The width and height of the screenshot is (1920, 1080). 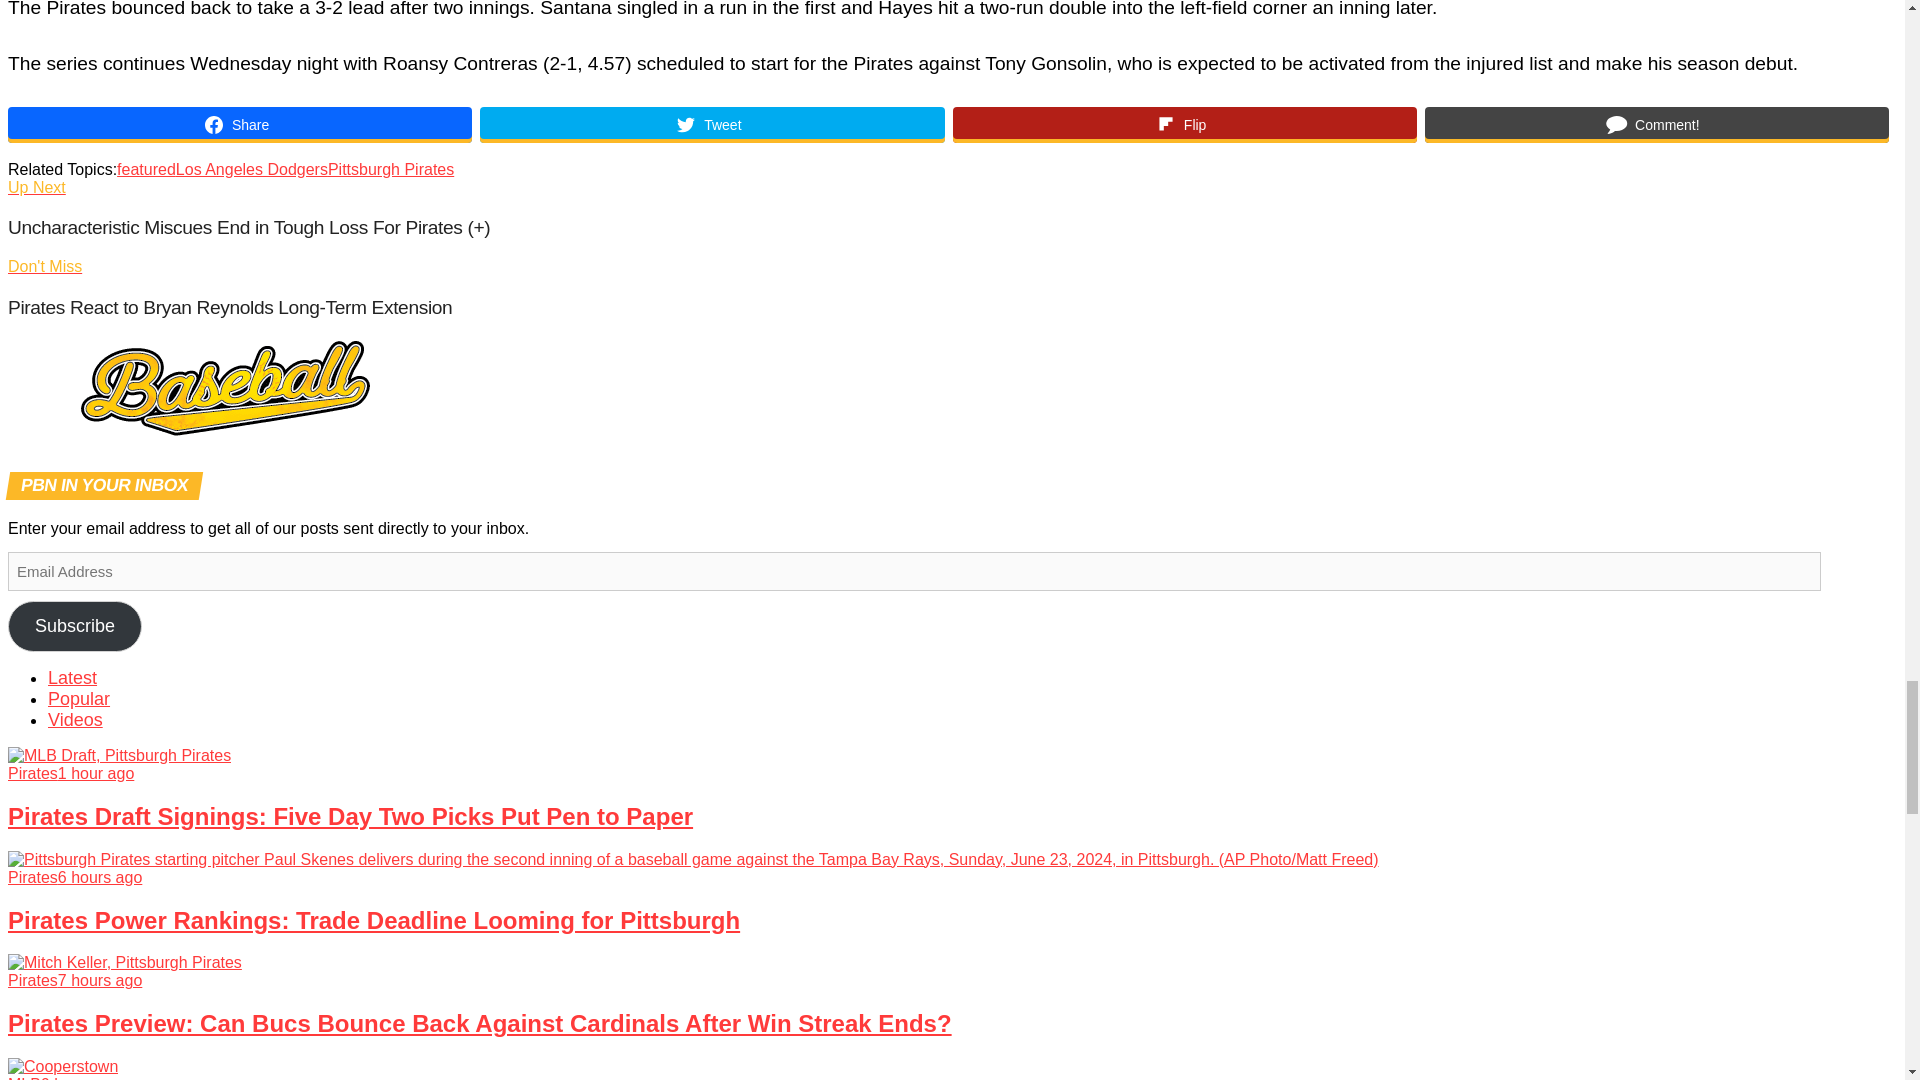 I want to click on Share on Flip, so click(x=1184, y=124).